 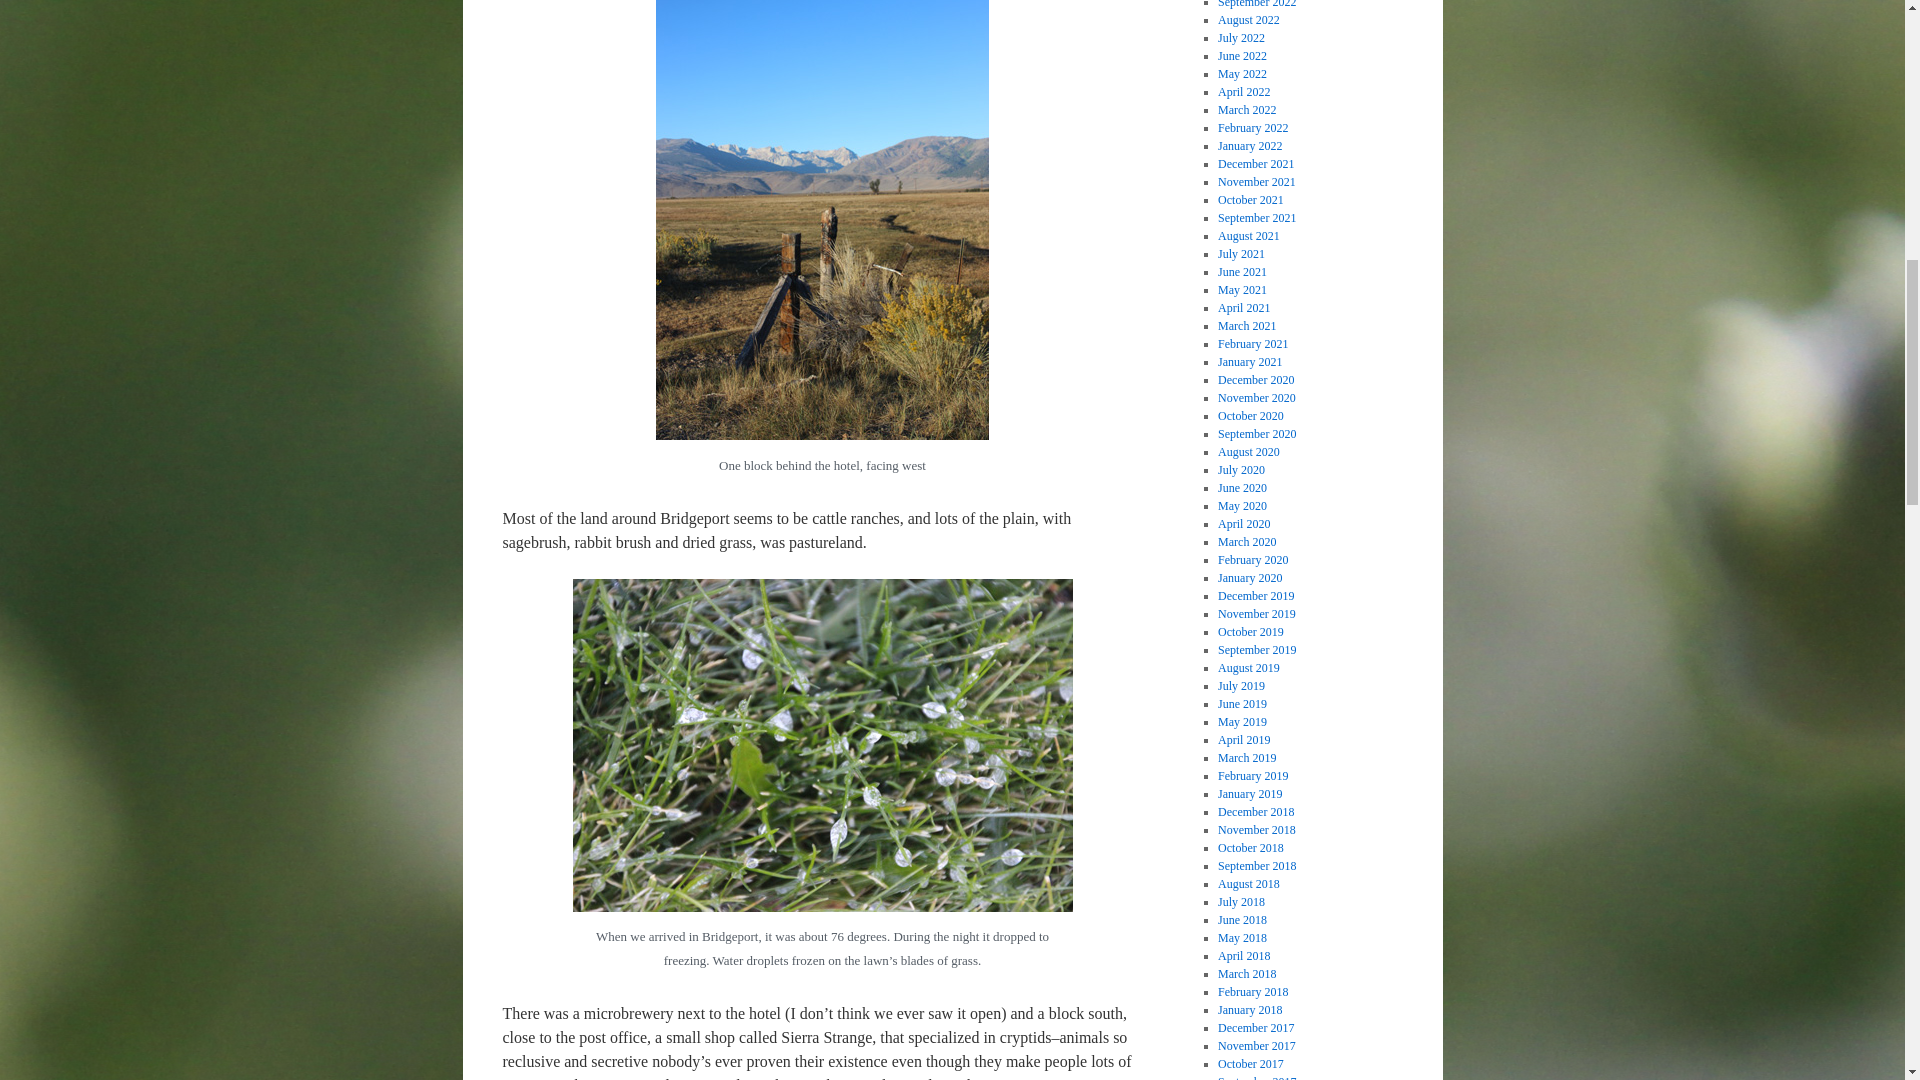 I want to click on September 2022, so click(x=1256, y=4).